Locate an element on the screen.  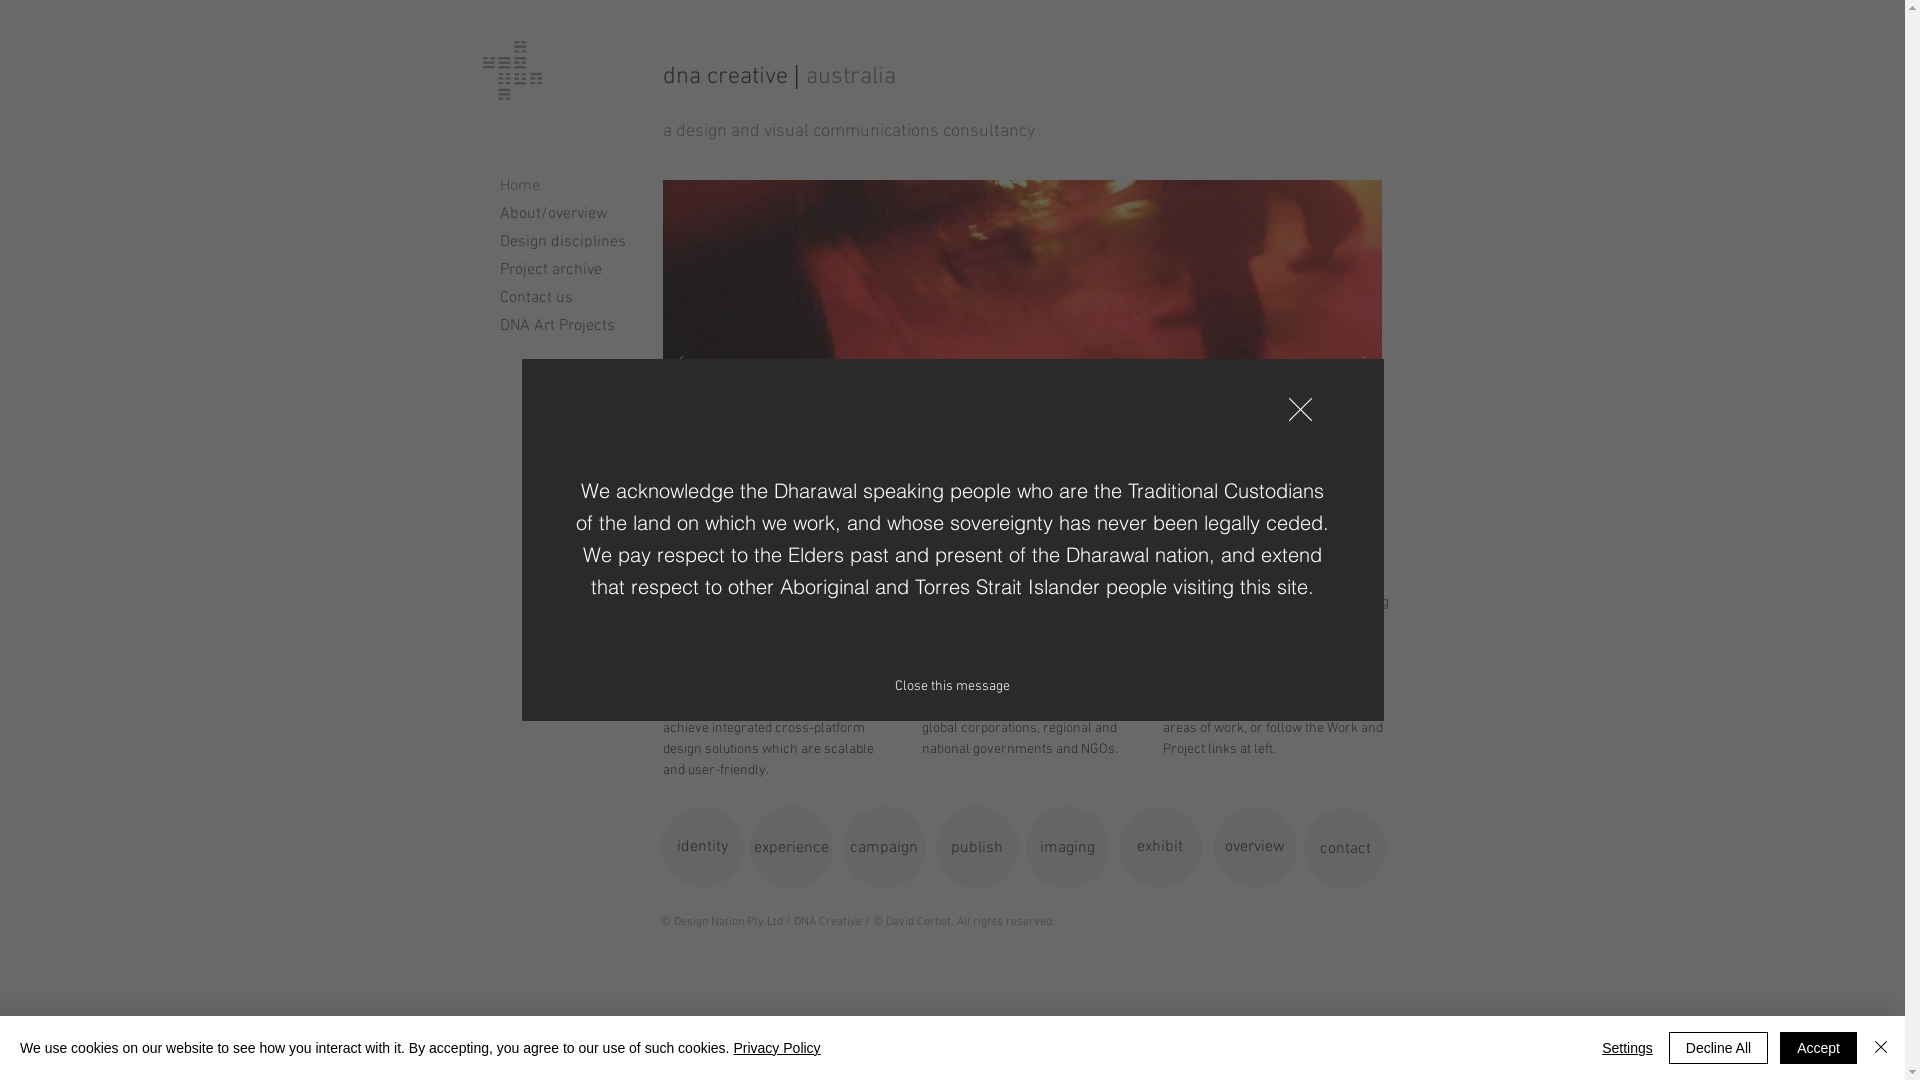
experience is located at coordinates (792, 848).